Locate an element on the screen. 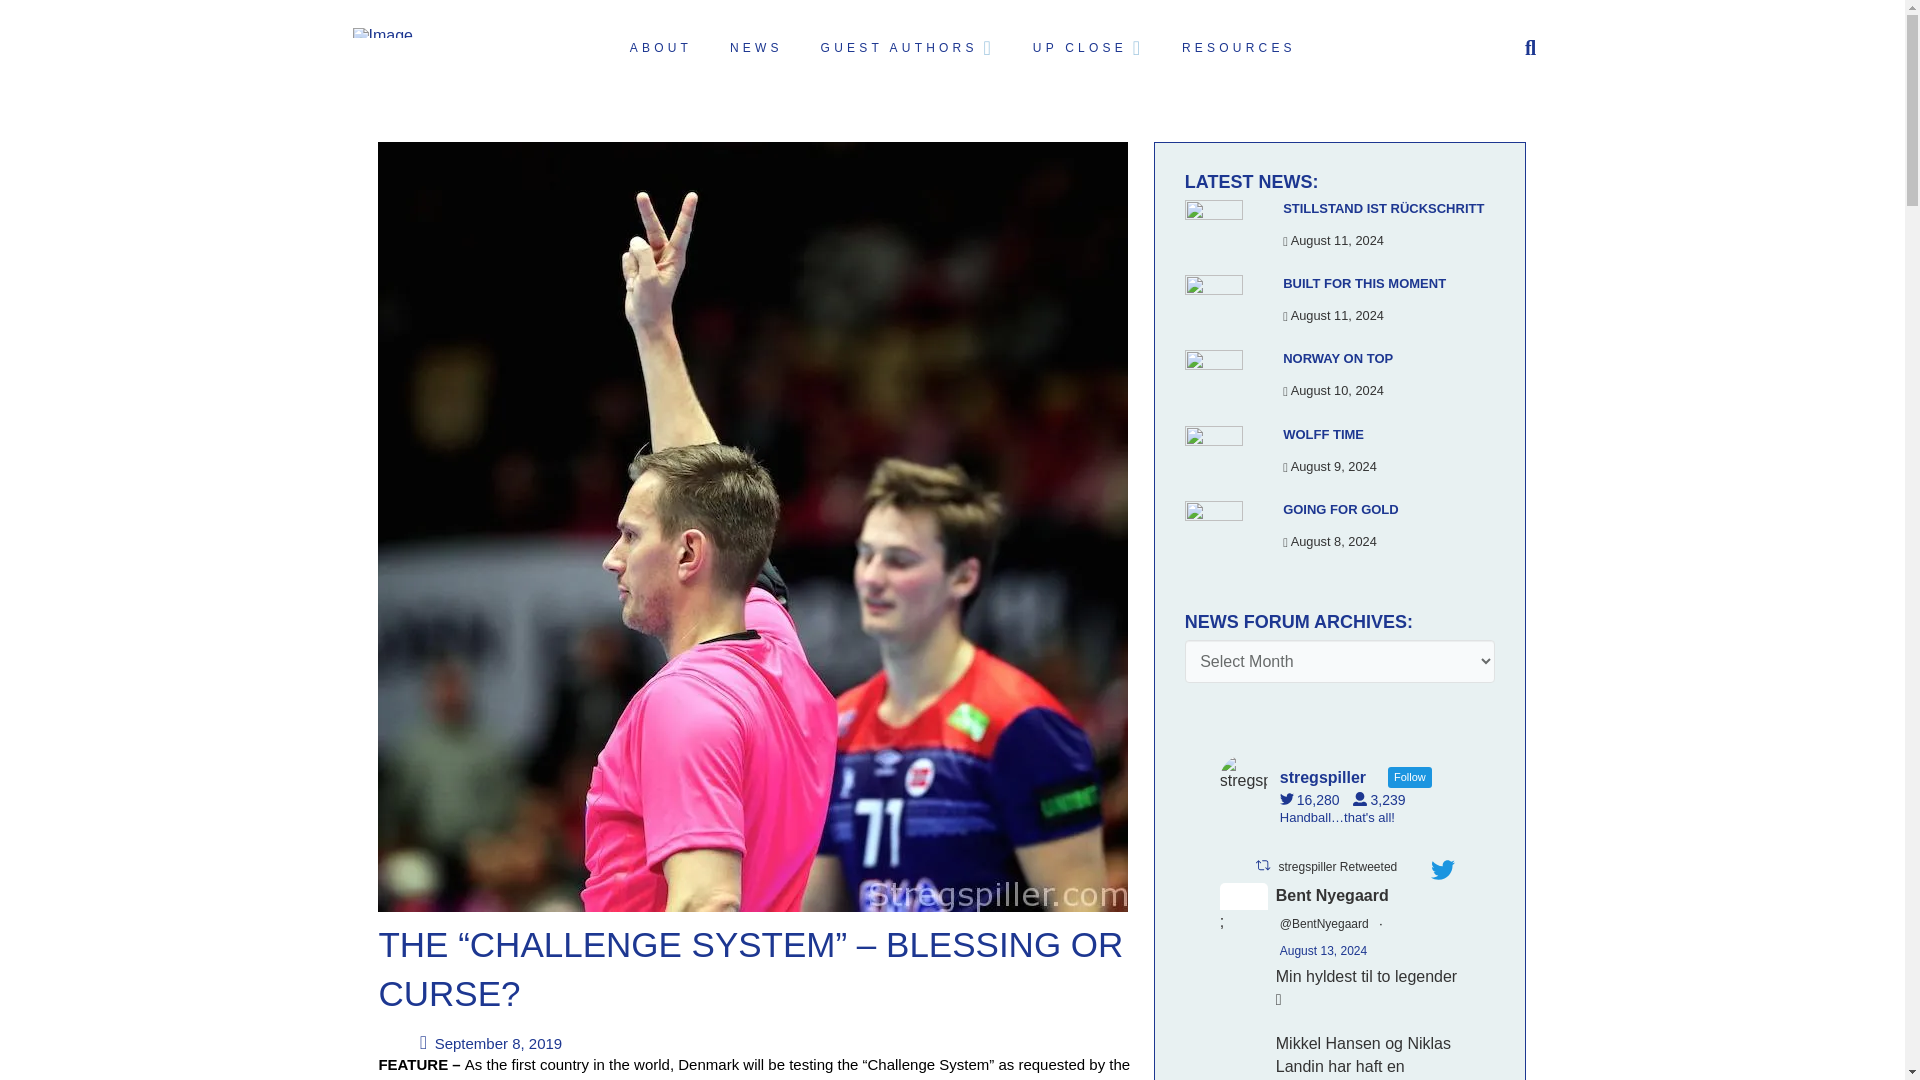 This screenshot has height=1080, width=1920. GOING FOR GOLD is located at coordinates (1340, 510).